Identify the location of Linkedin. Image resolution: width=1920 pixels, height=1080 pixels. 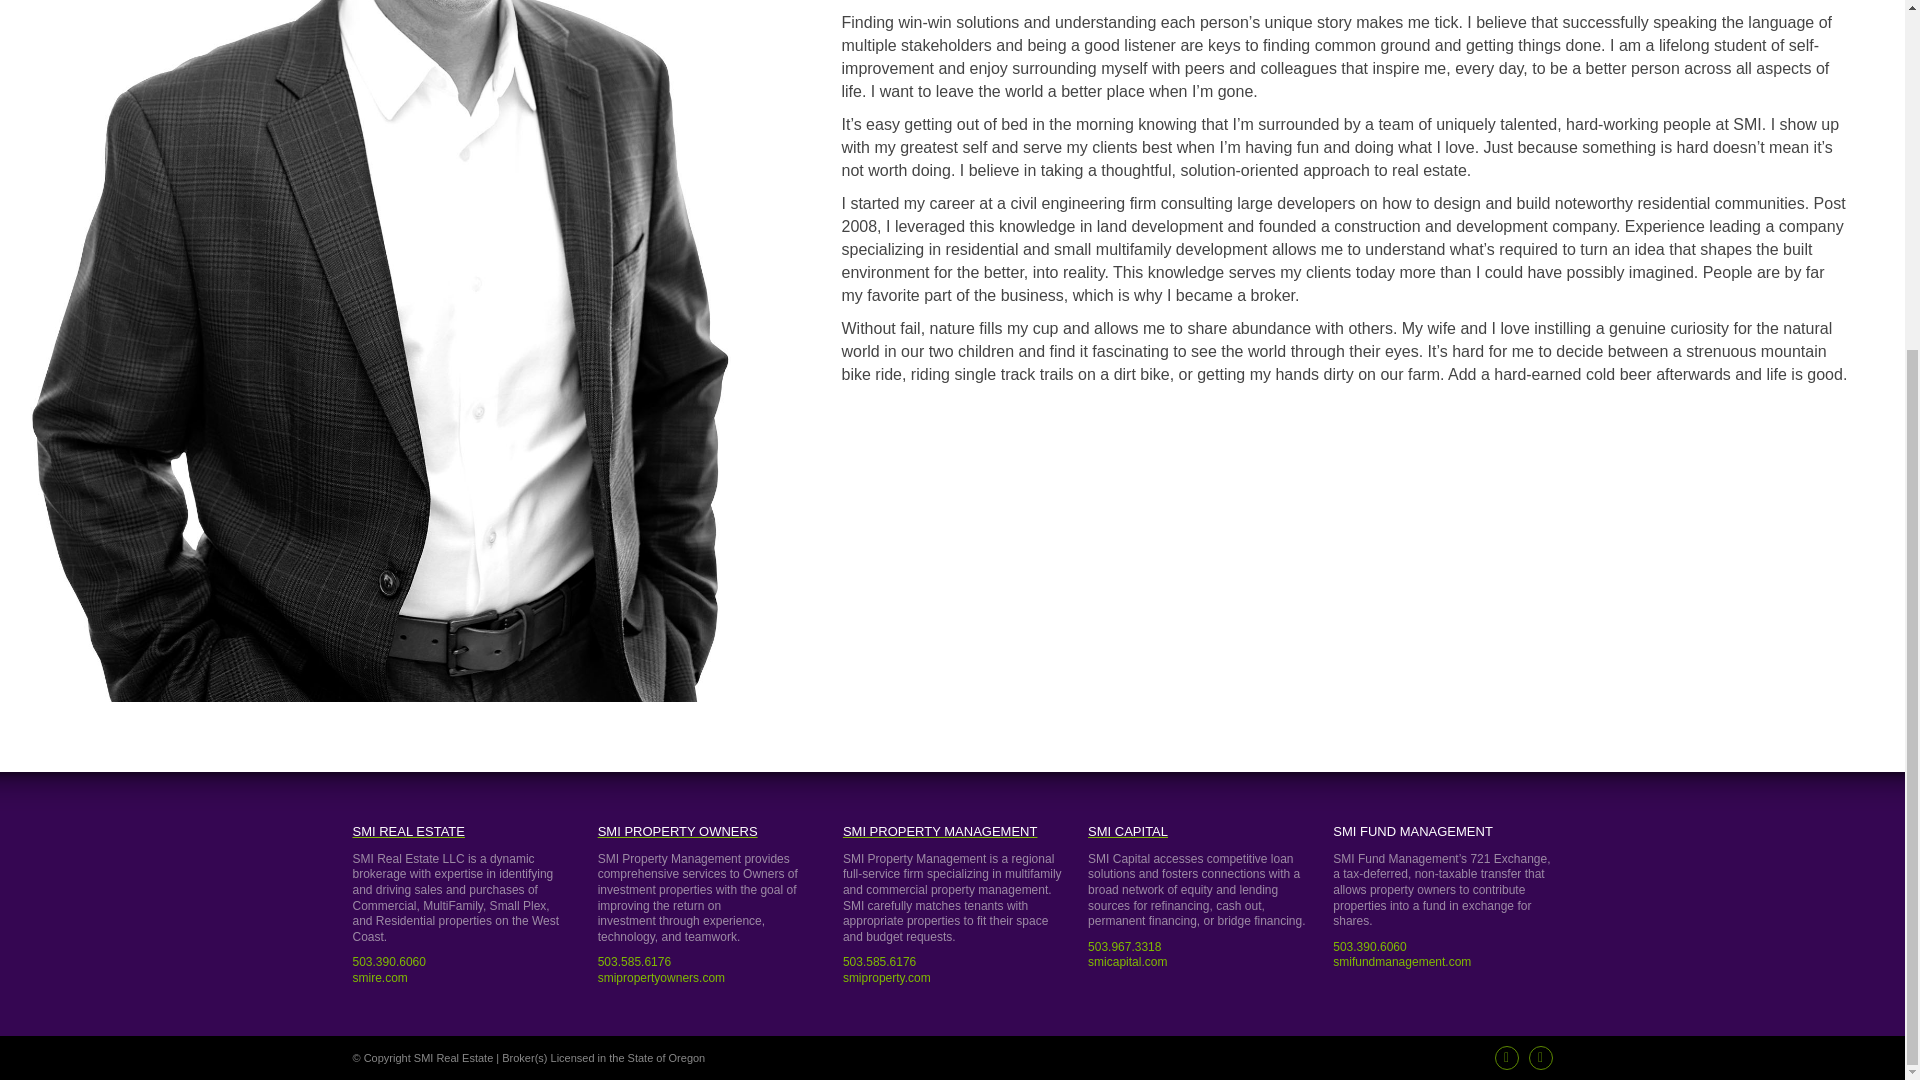
(1540, 1058).